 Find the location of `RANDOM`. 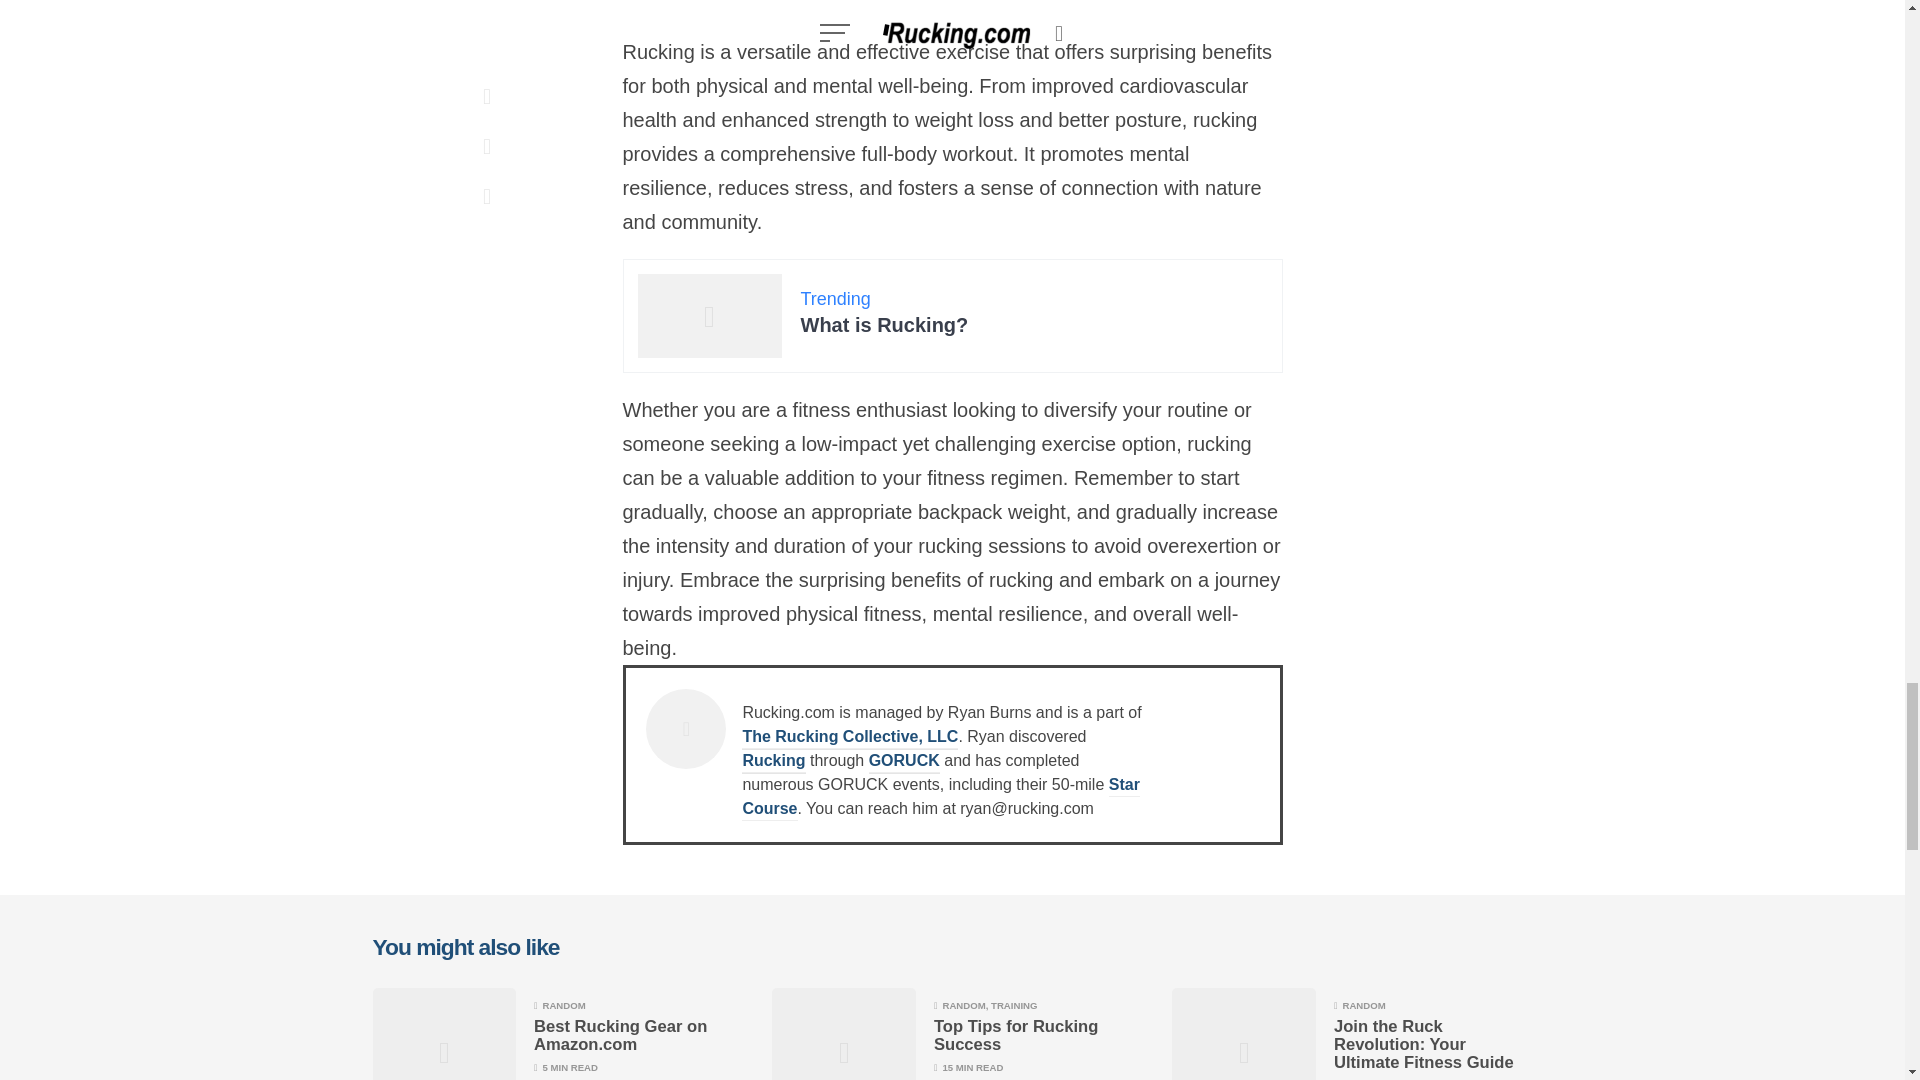

RANDOM is located at coordinates (1363, 1005).